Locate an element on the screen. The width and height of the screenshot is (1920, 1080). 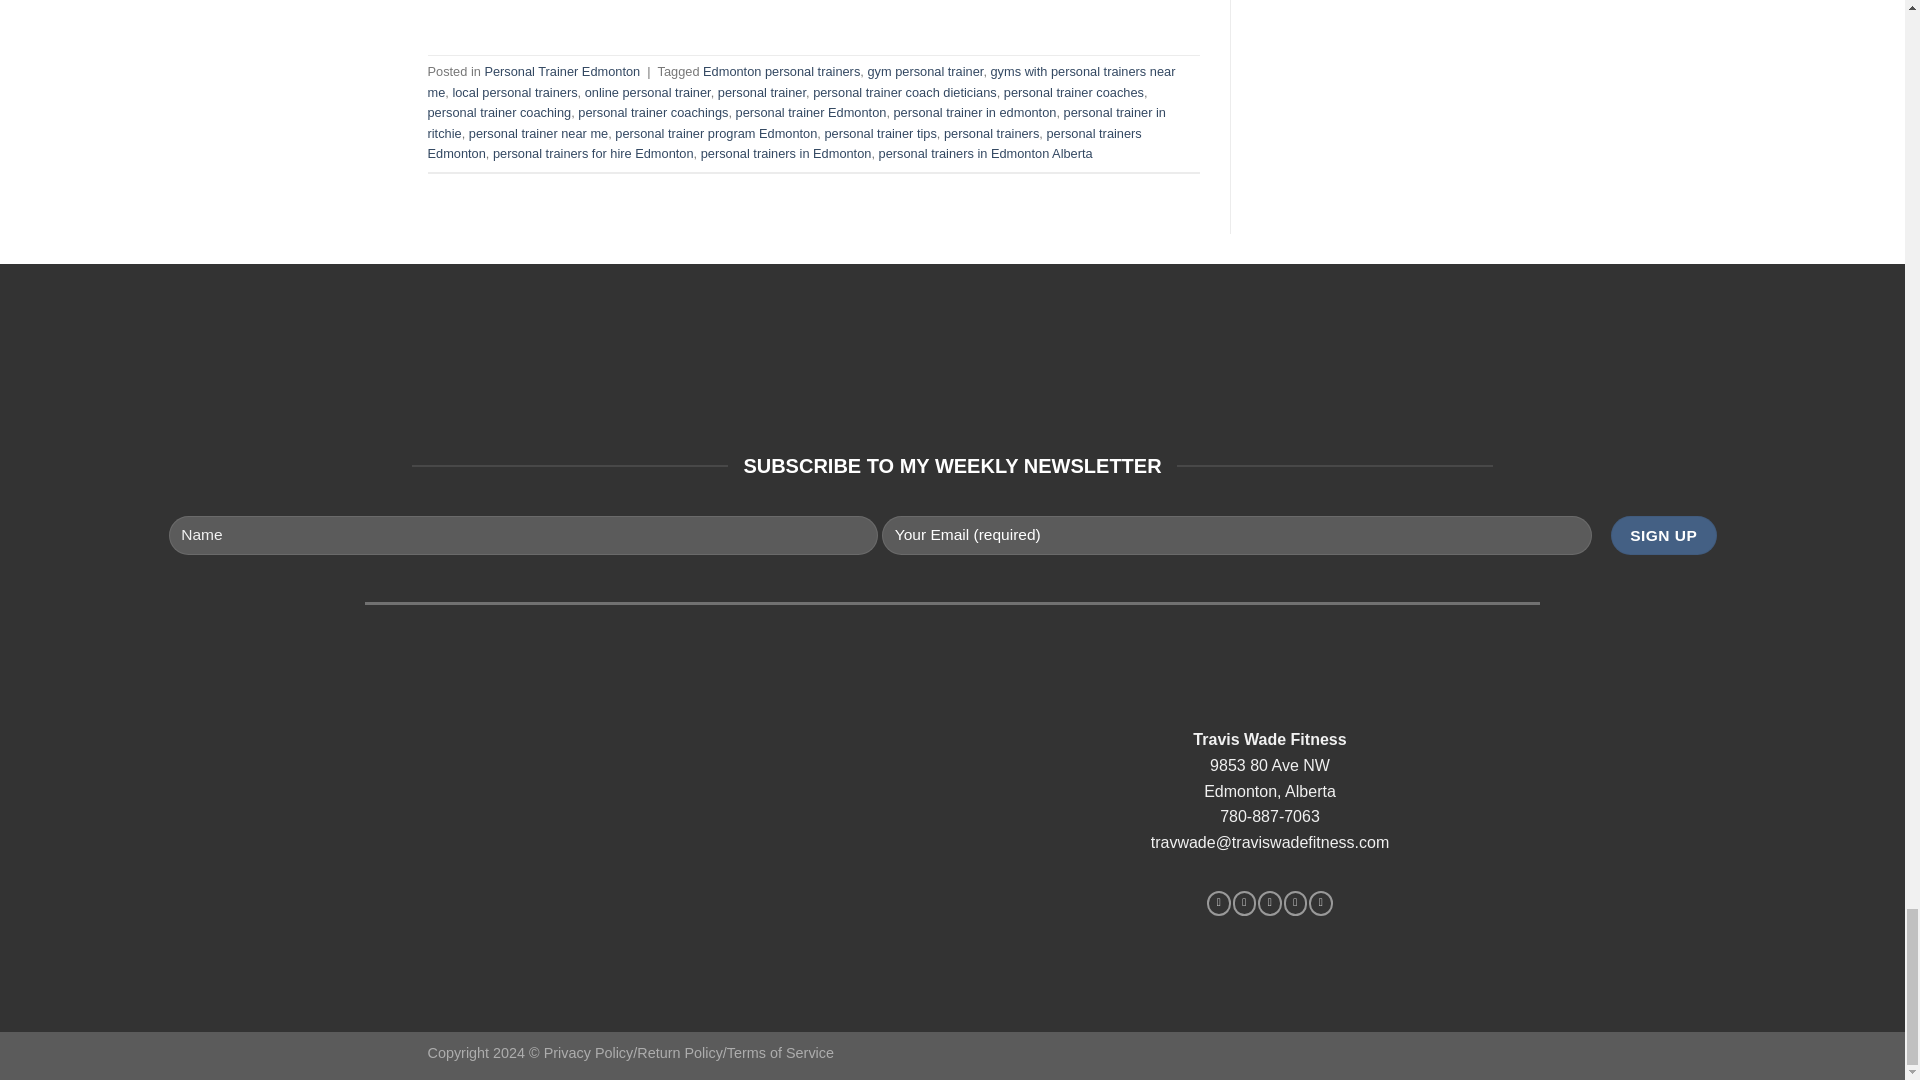
Personal Trainer Edmonton is located at coordinates (561, 70).